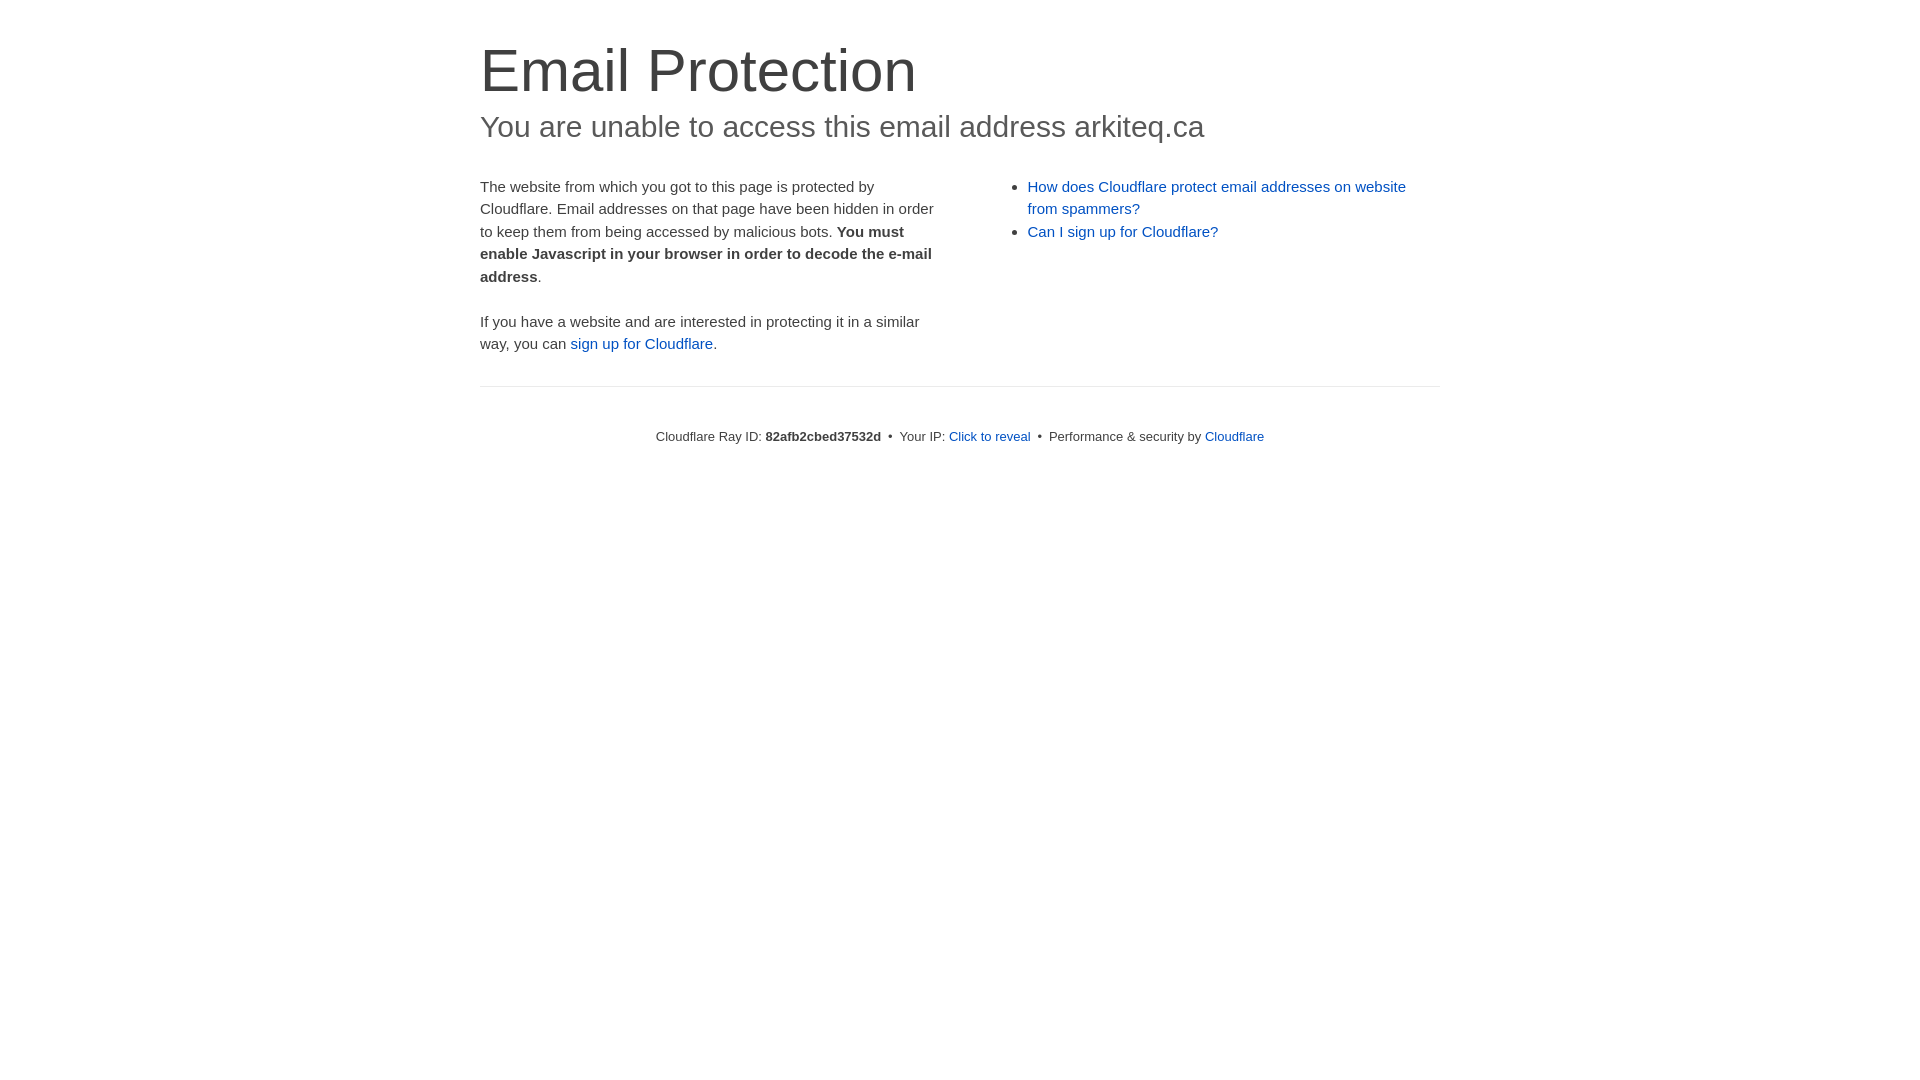 This screenshot has width=1920, height=1080. Describe the element at coordinates (1124, 232) in the screenshot. I see `Can I sign up for Cloudflare?` at that location.